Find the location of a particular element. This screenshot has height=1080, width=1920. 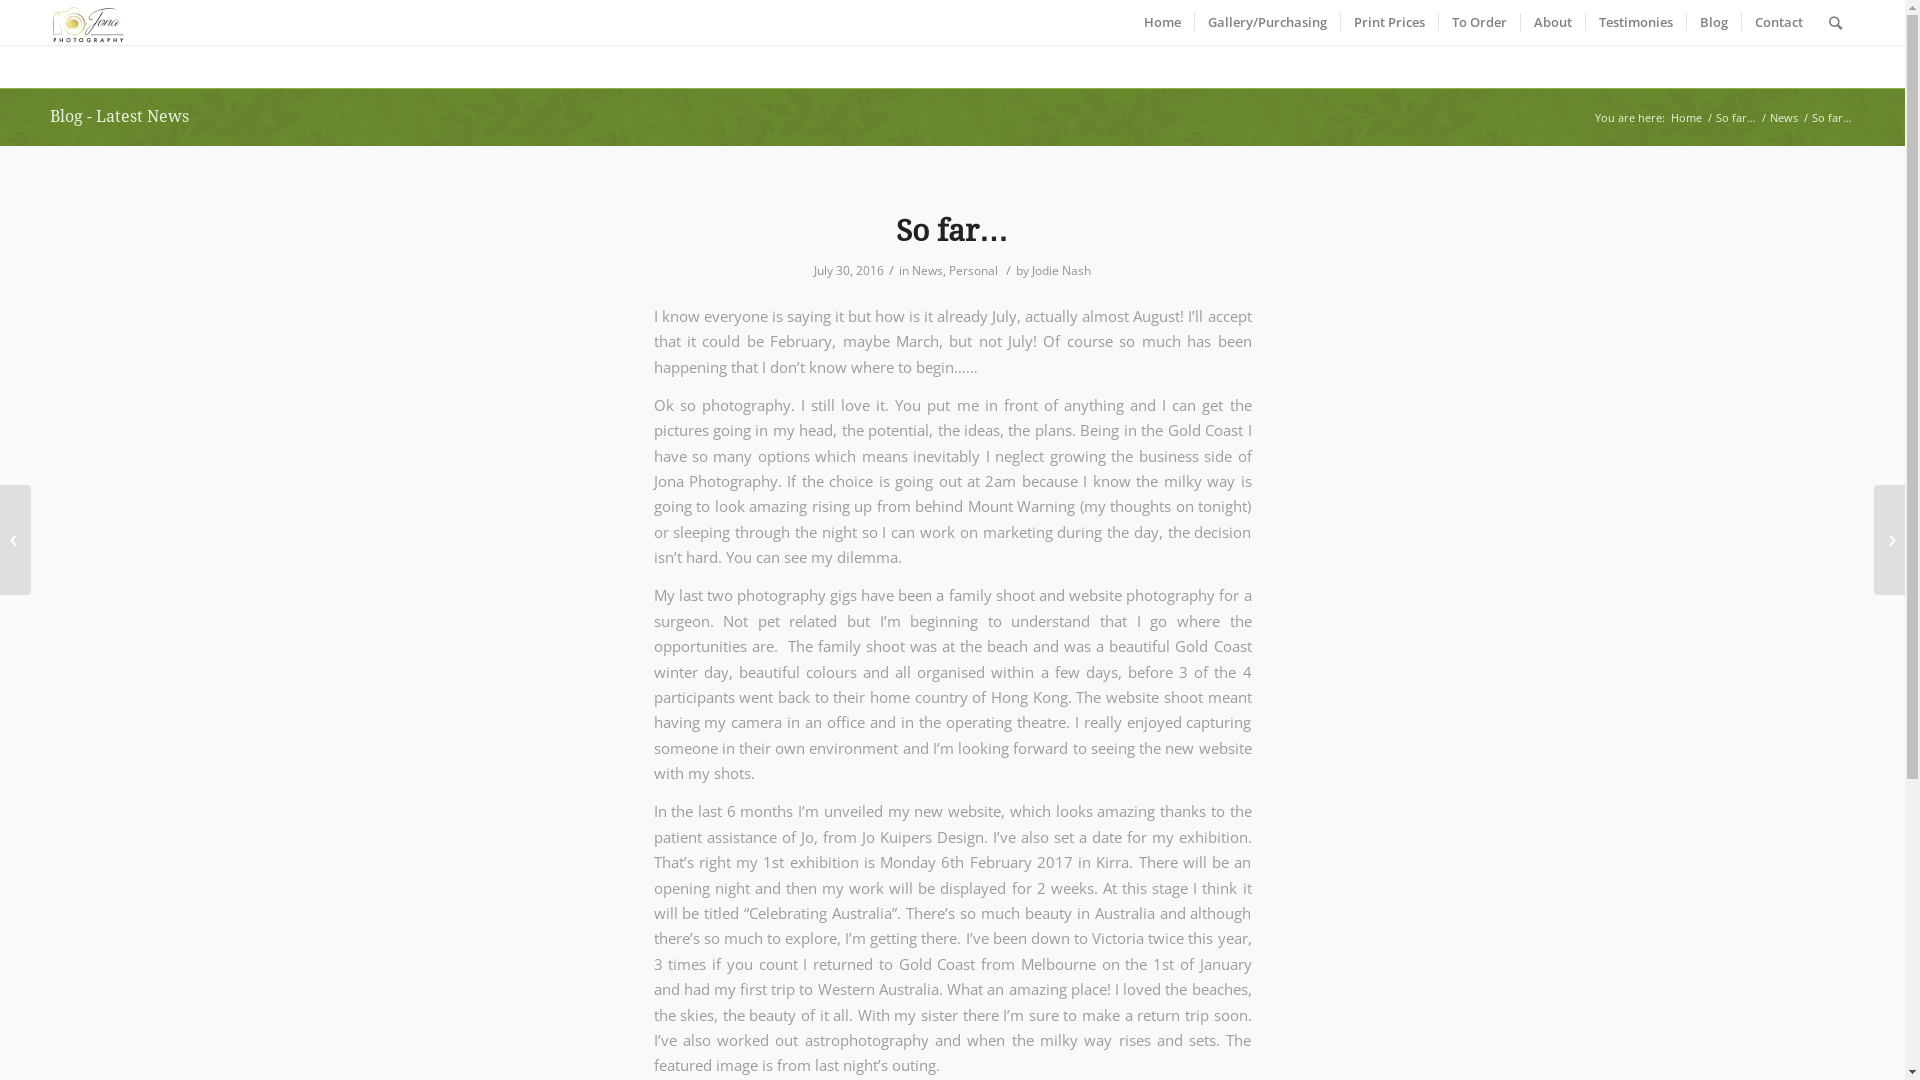

Blog is located at coordinates (1714, 22).